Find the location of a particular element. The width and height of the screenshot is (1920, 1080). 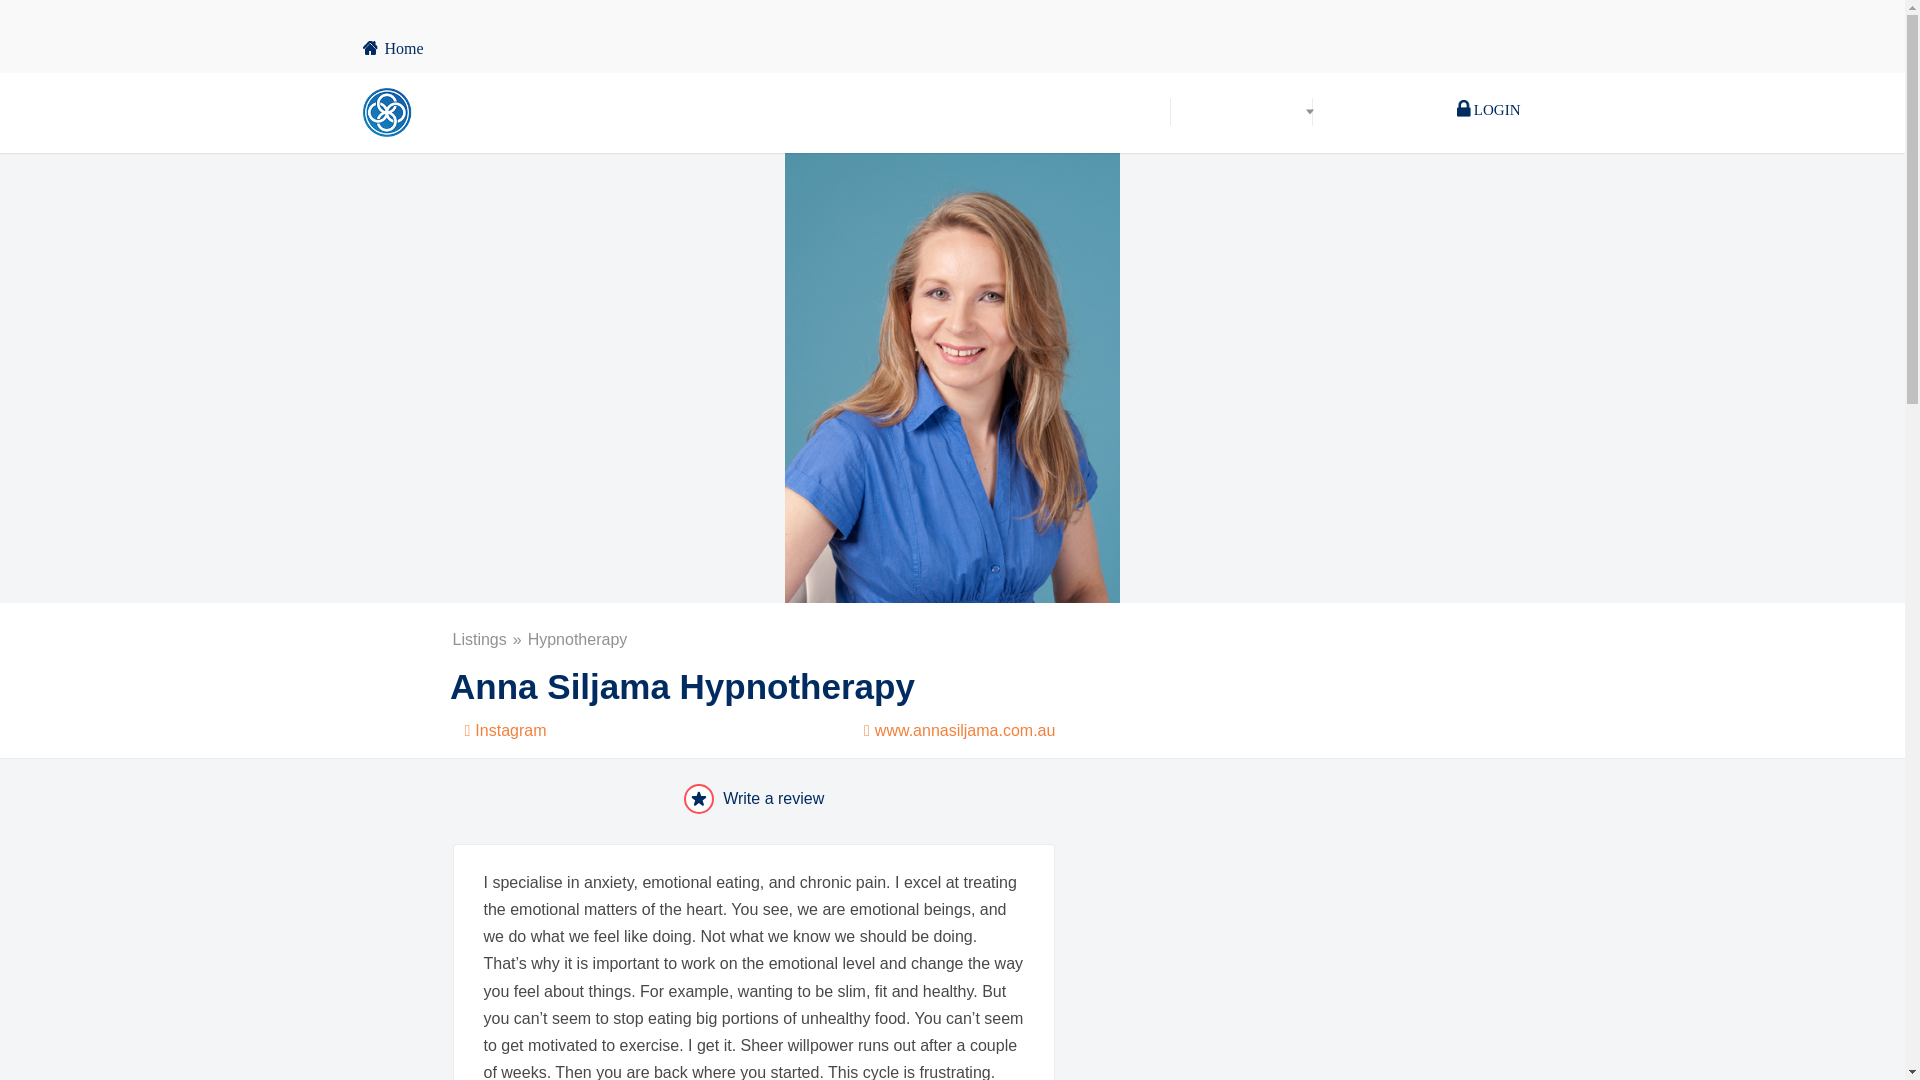

Hypnotherapy is located at coordinates (578, 640).